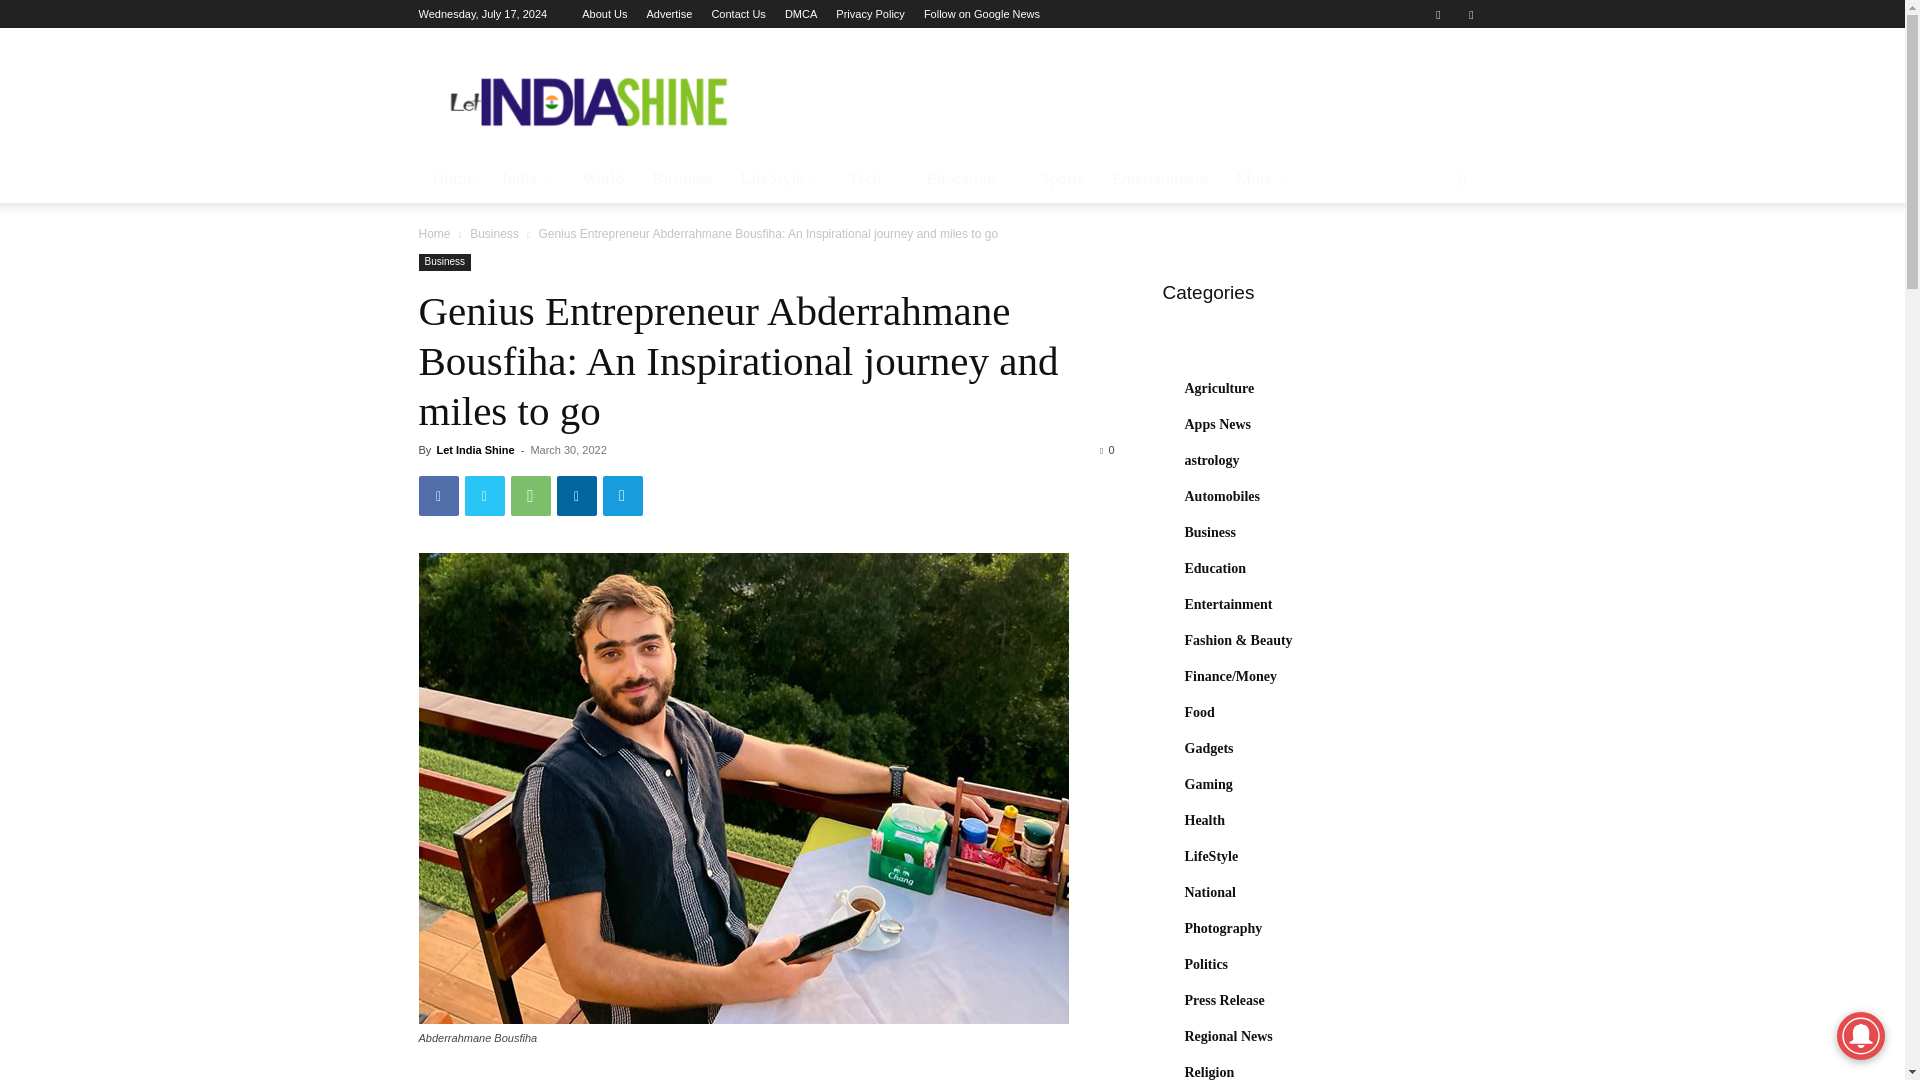  I want to click on View all posts in Business, so click(494, 233).